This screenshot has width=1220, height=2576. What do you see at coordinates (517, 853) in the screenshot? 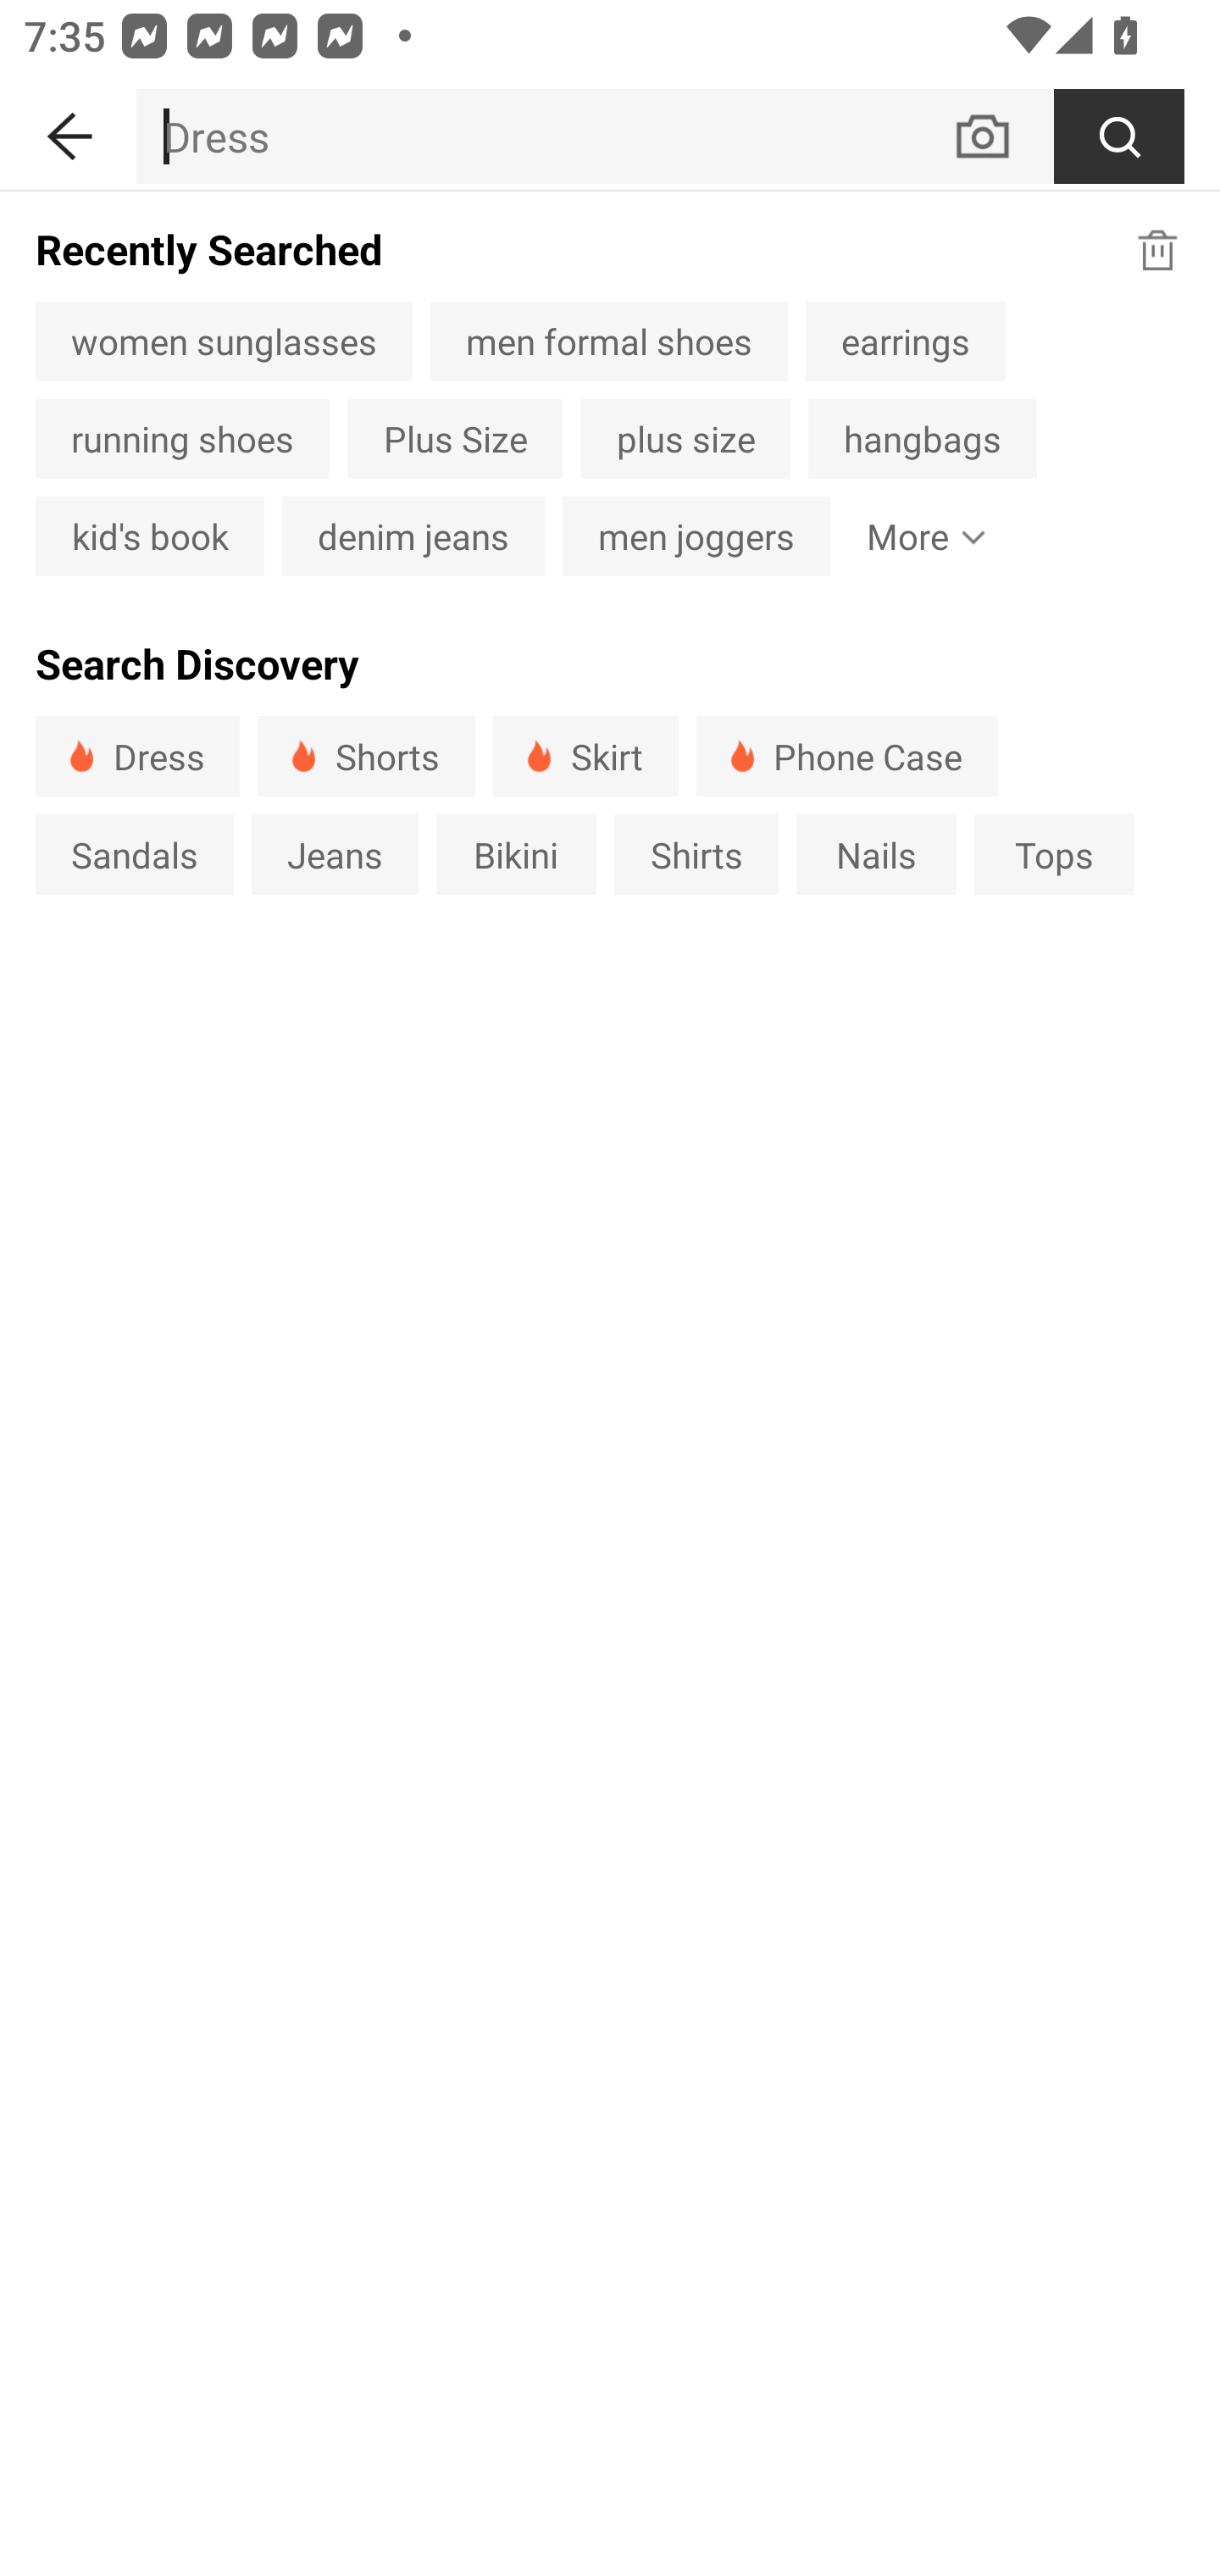
I see `Bikini` at bounding box center [517, 853].